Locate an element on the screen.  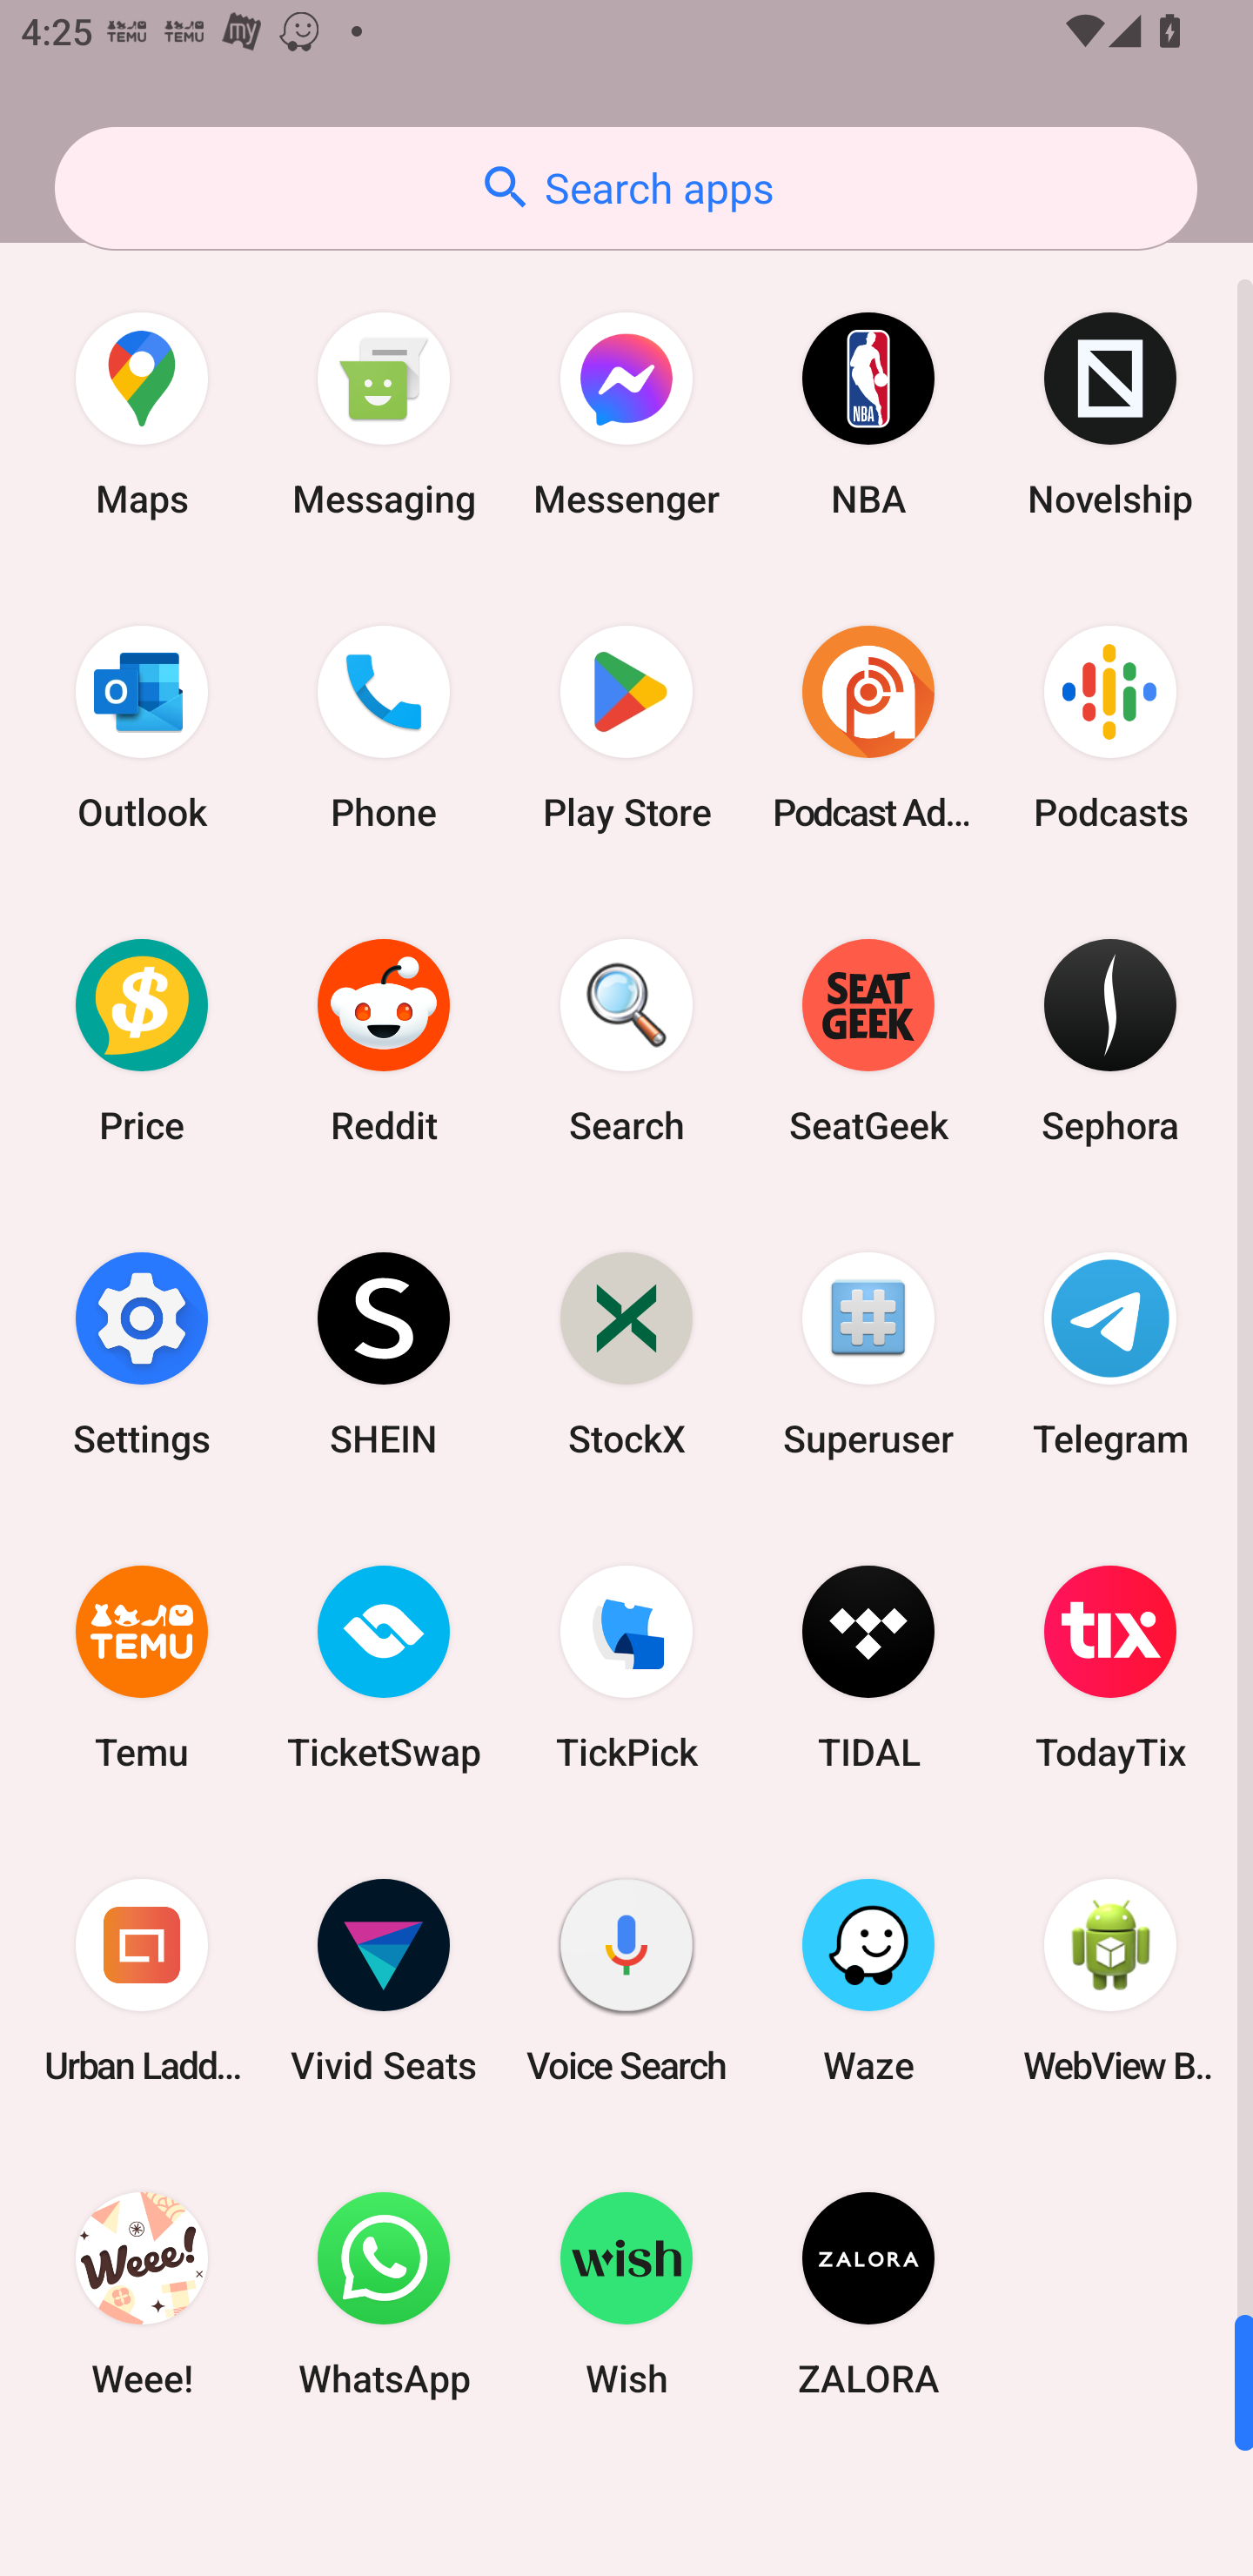
Vivid Seats is located at coordinates (384, 1981).